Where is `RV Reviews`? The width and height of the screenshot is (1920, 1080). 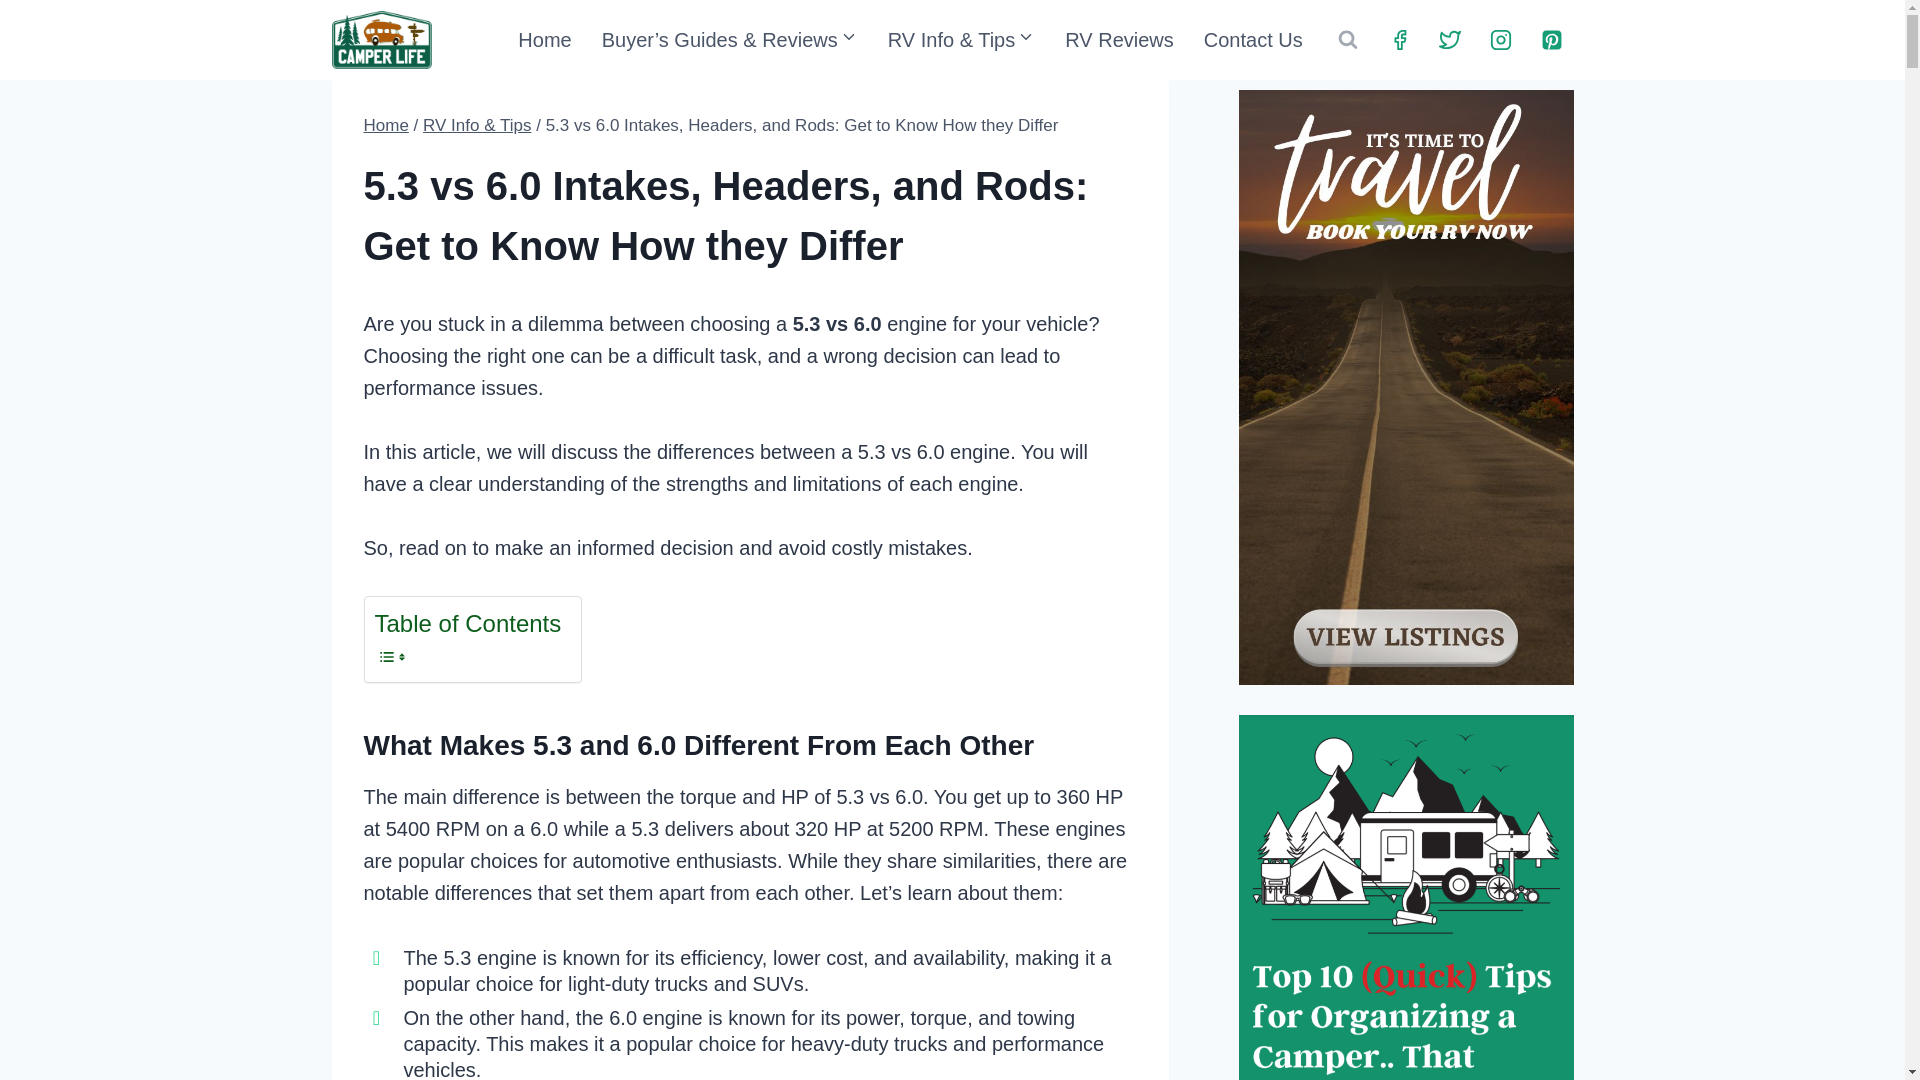
RV Reviews is located at coordinates (1119, 40).